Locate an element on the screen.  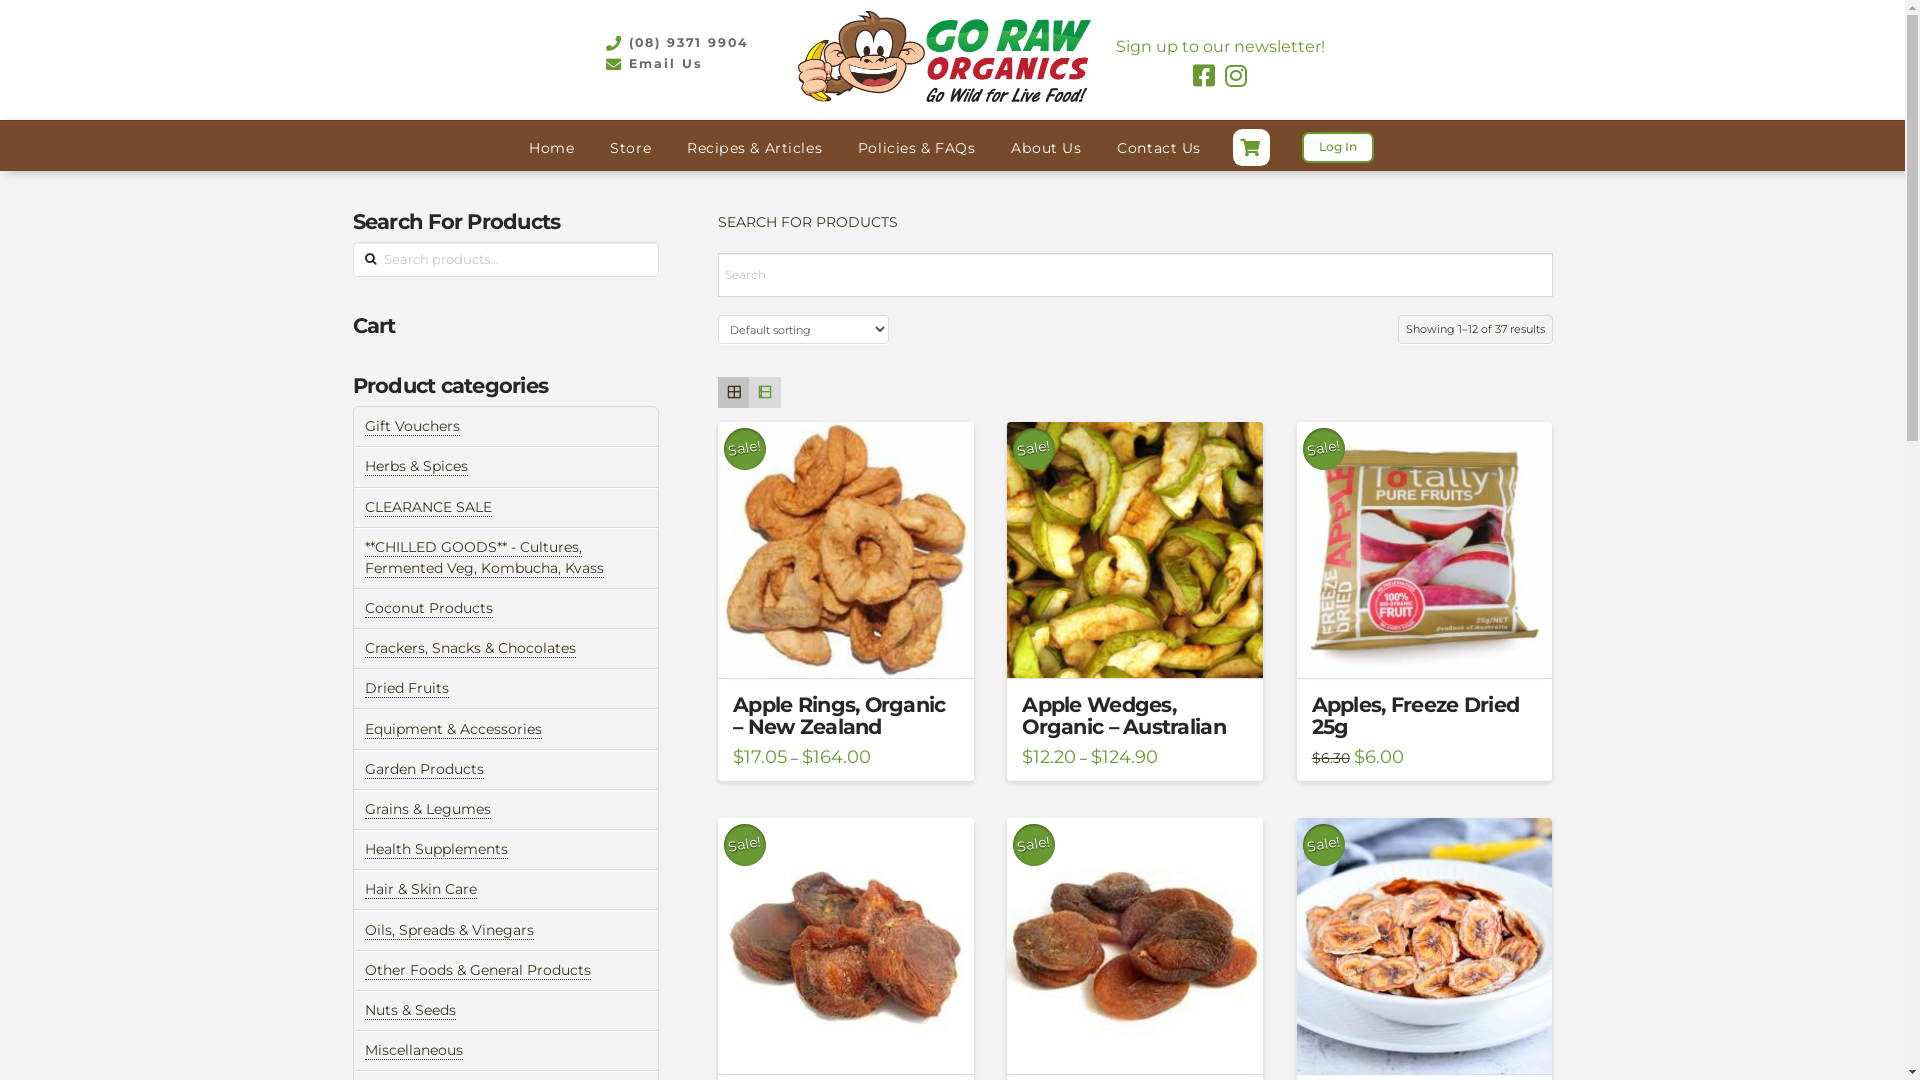
Coconut Products is located at coordinates (429, 608).